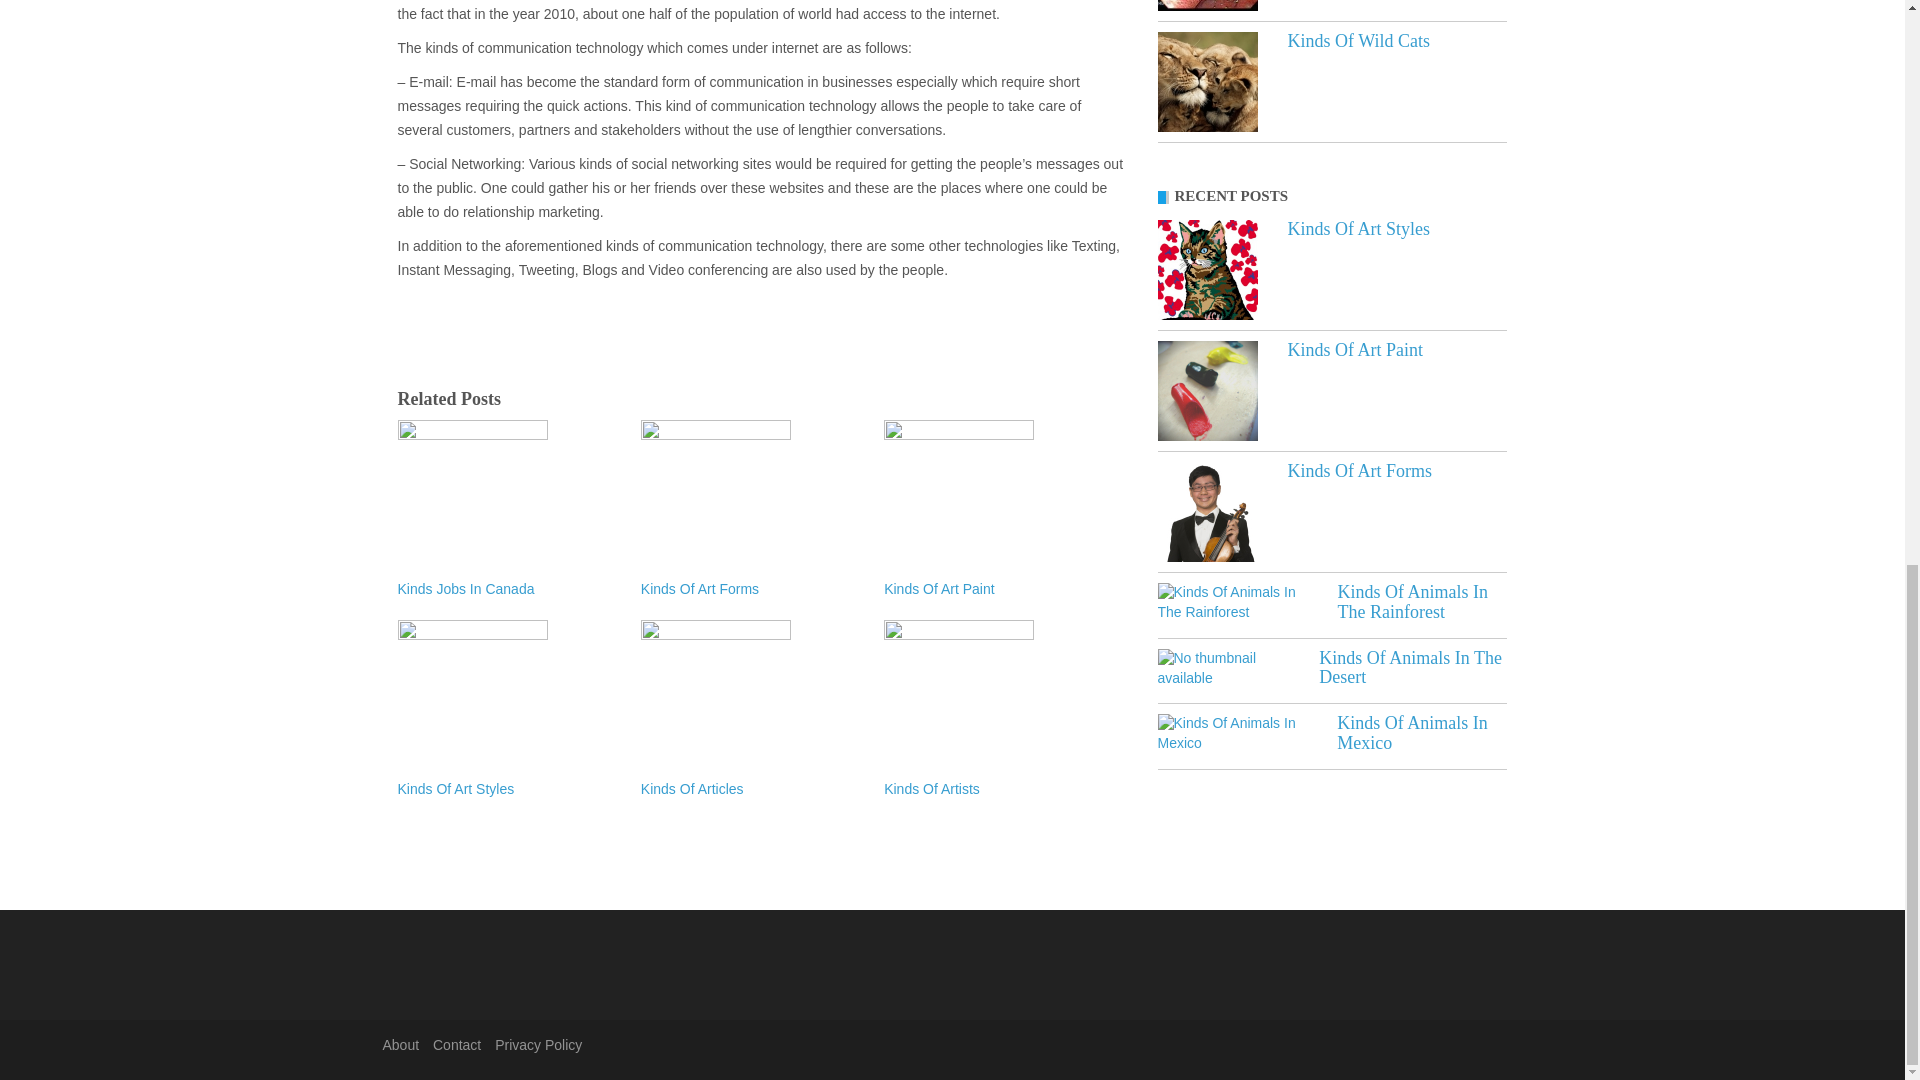 The image size is (1920, 1080). What do you see at coordinates (995, 790) in the screenshot?
I see `Kinds Of Artists` at bounding box center [995, 790].